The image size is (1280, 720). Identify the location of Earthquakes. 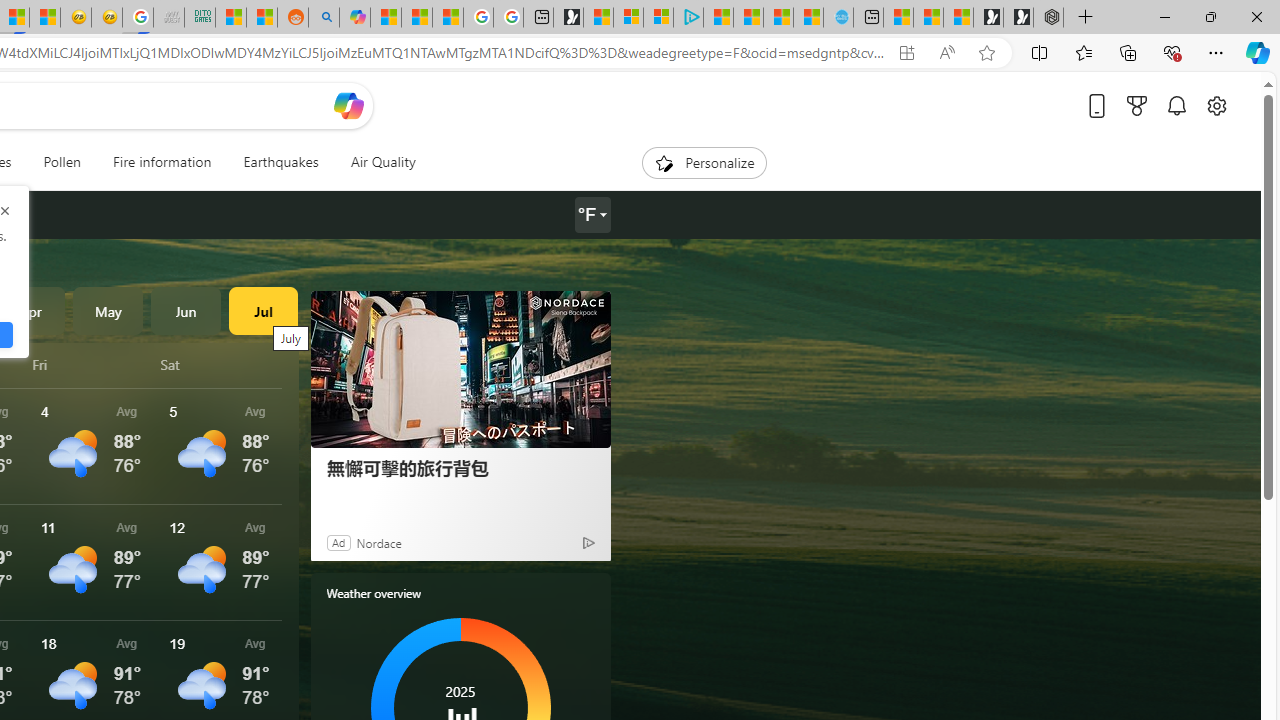
(280, 162).